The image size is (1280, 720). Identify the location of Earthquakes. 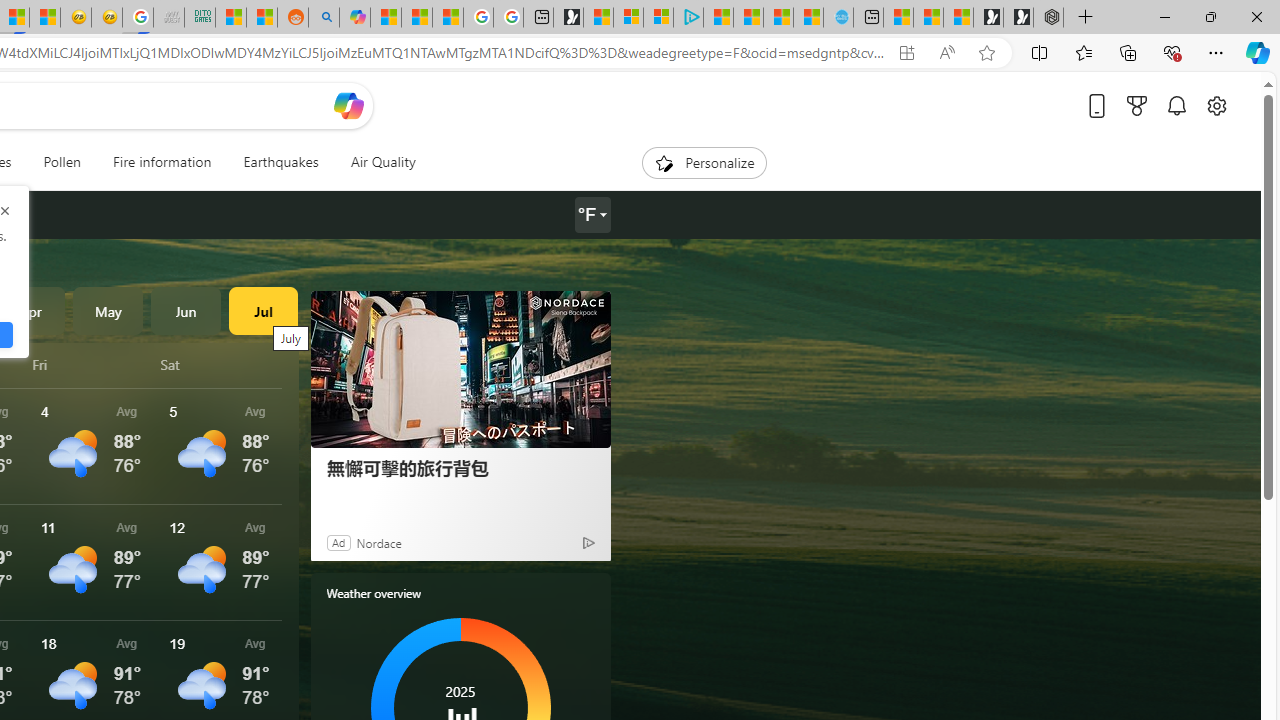
(280, 162).